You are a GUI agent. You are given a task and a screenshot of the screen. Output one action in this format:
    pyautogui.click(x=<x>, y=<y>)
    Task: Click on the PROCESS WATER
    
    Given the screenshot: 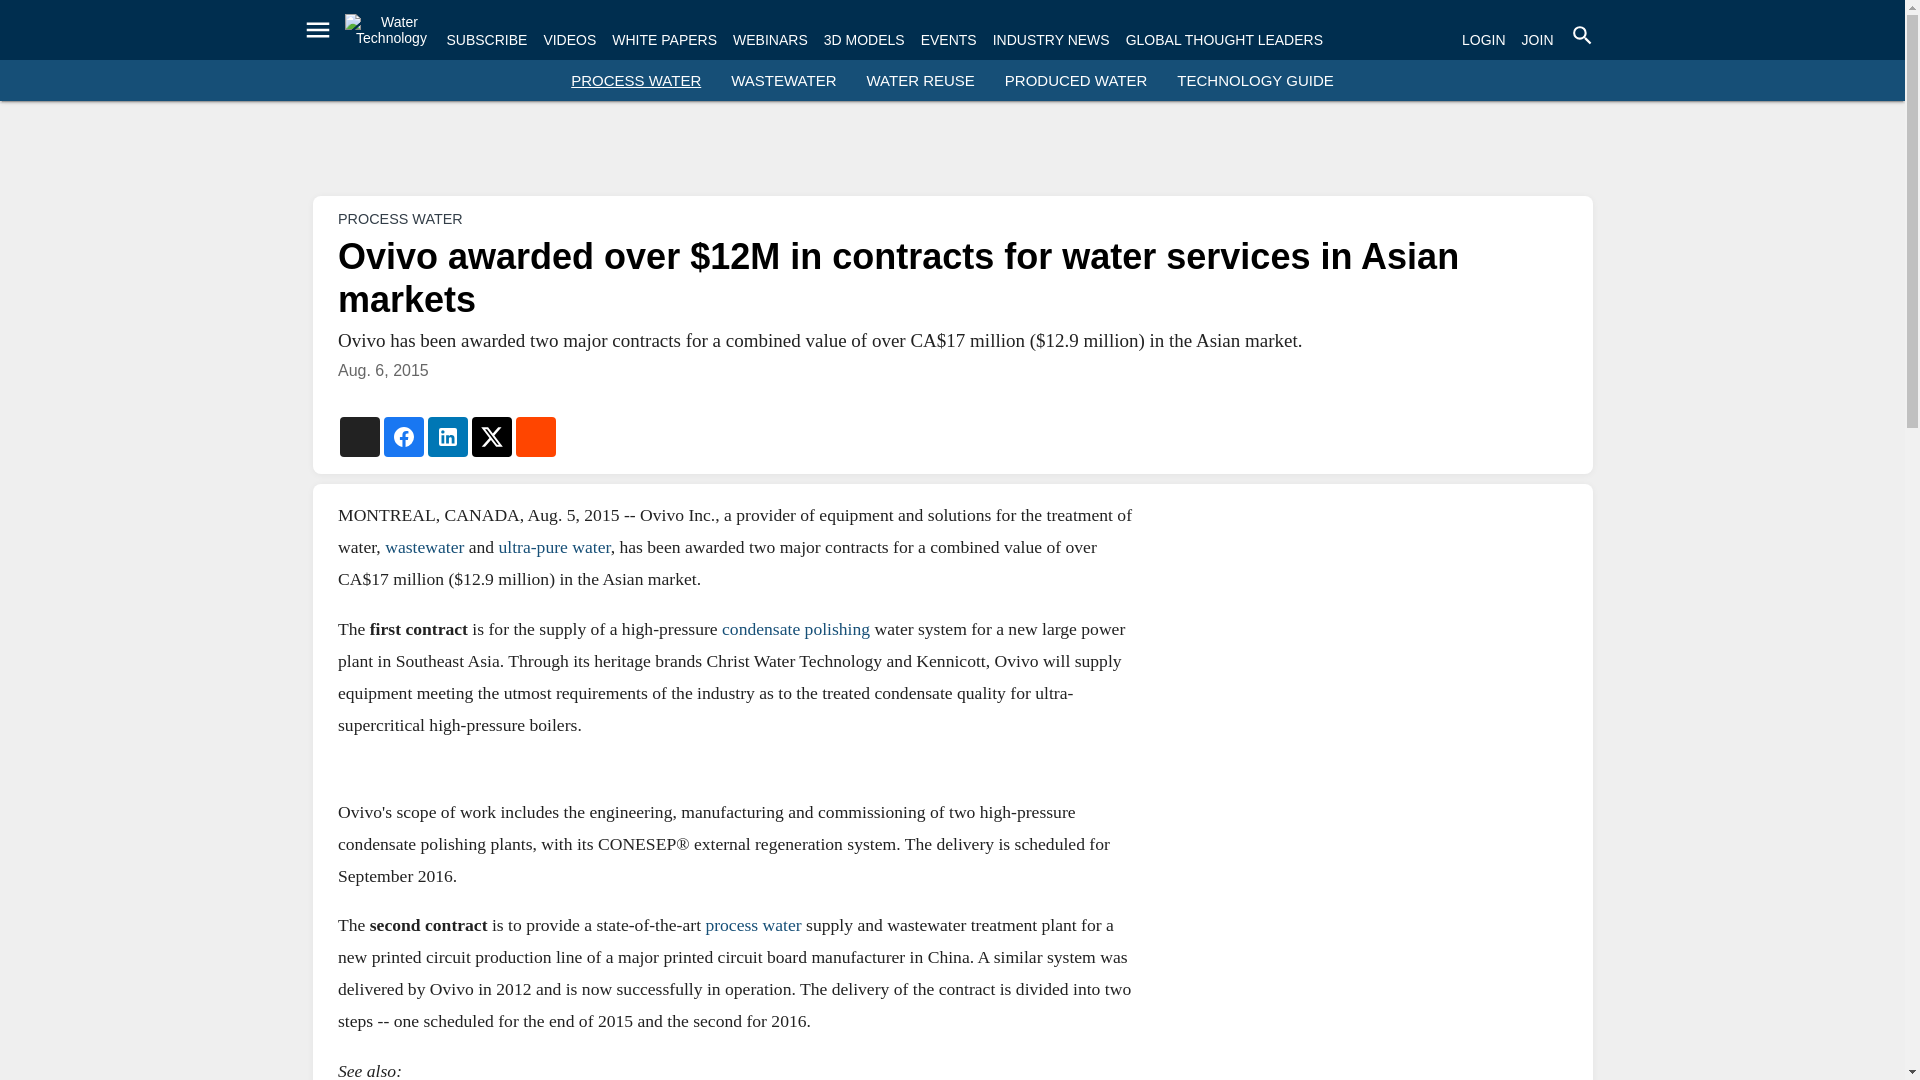 What is the action you would take?
    pyautogui.click(x=635, y=80)
    